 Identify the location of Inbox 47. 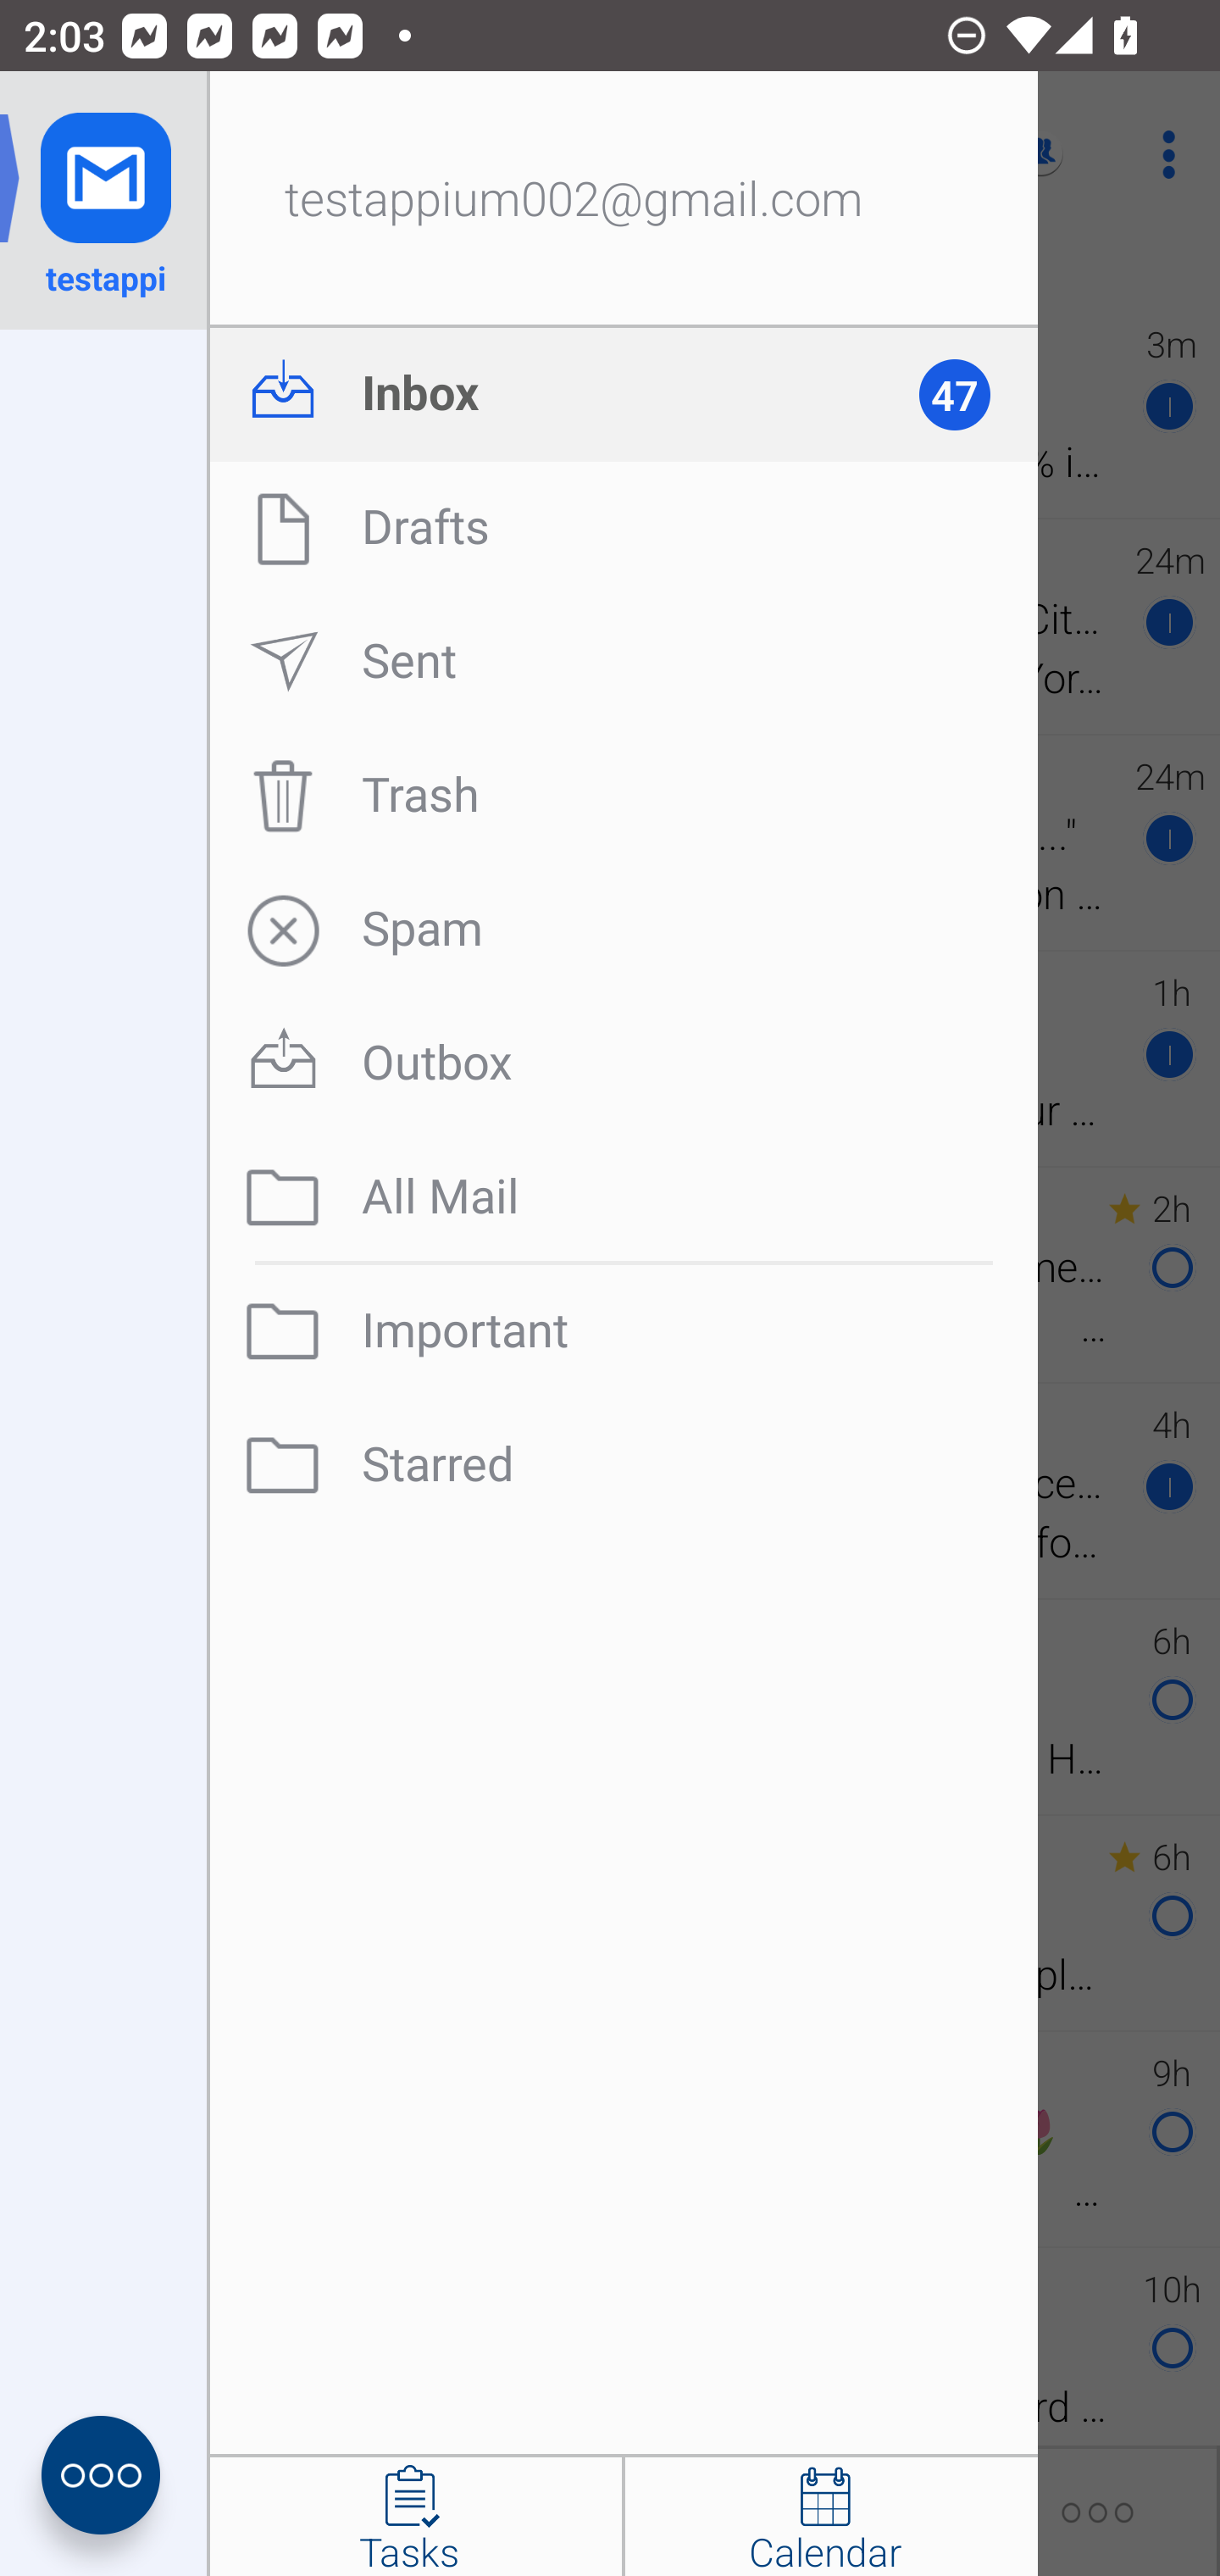
(624, 394).